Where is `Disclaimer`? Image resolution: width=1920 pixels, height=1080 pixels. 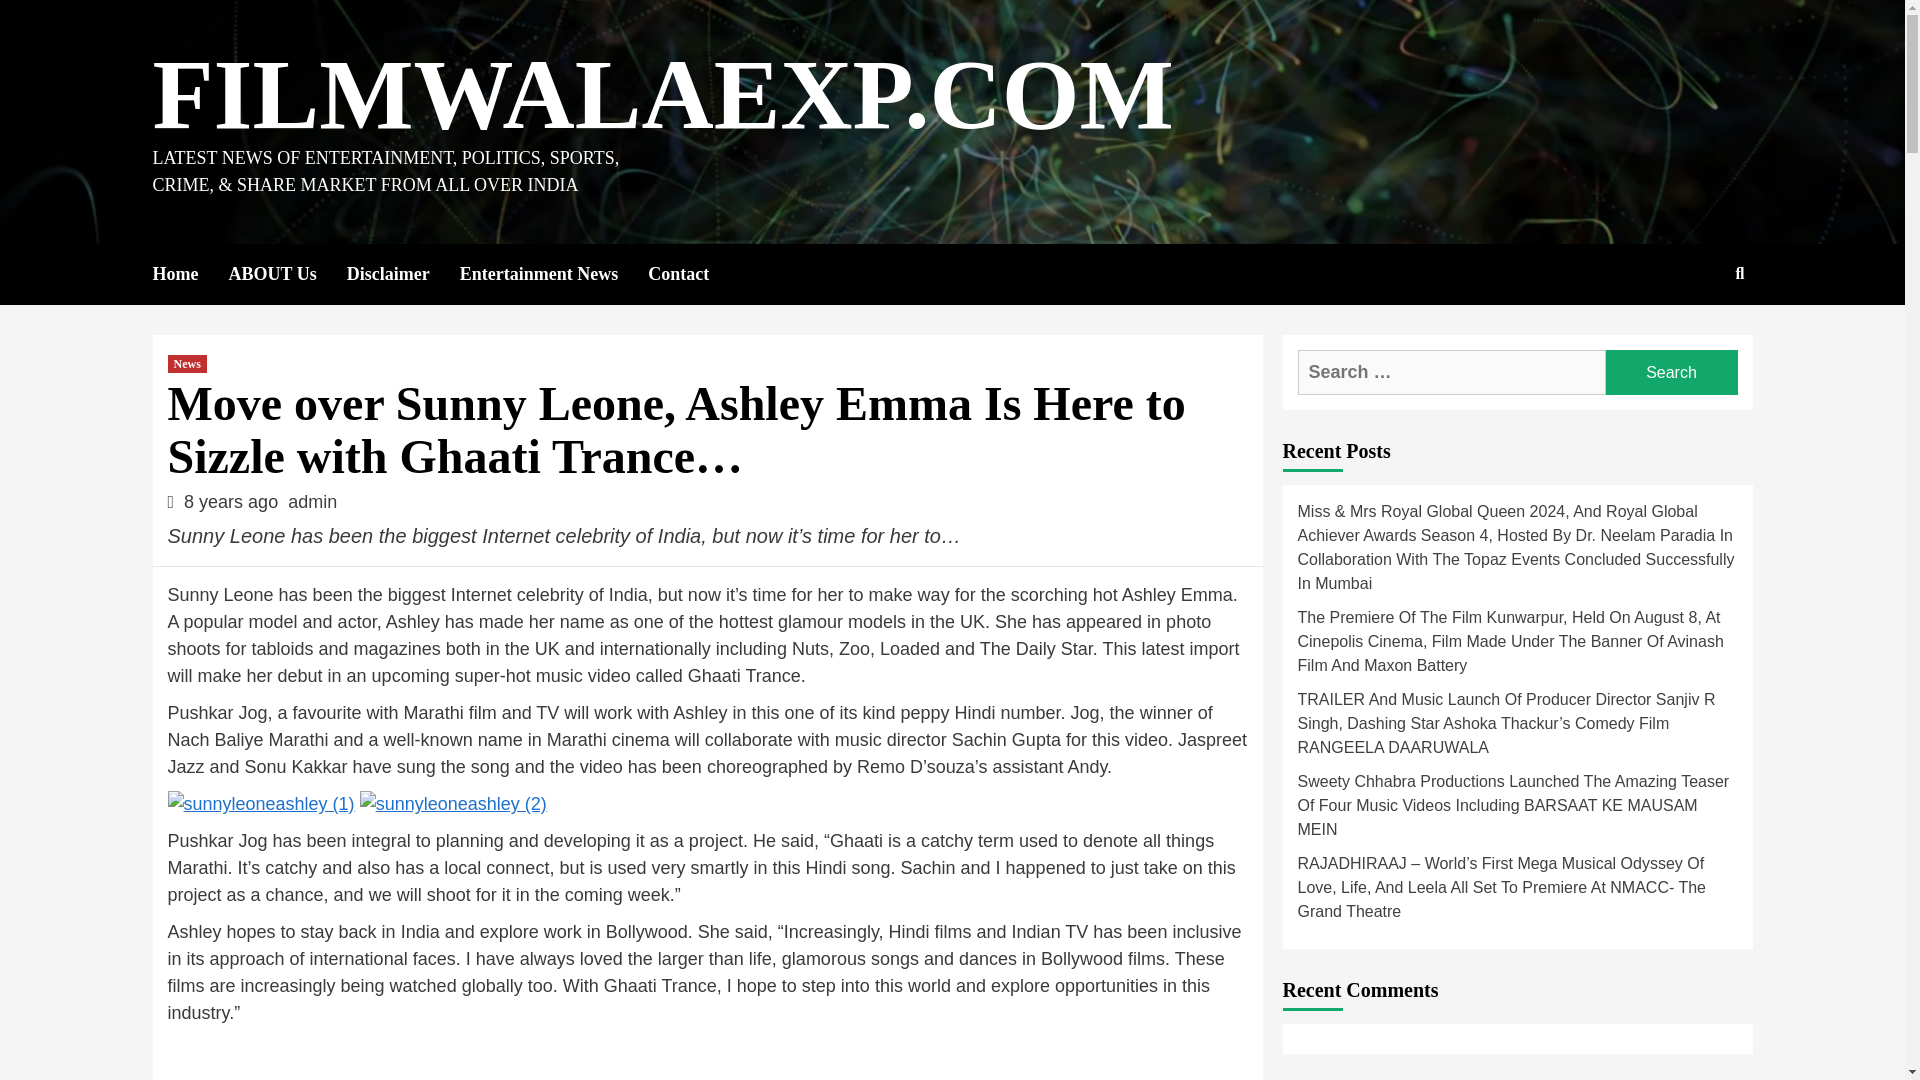
Disclaimer is located at coordinates (404, 274).